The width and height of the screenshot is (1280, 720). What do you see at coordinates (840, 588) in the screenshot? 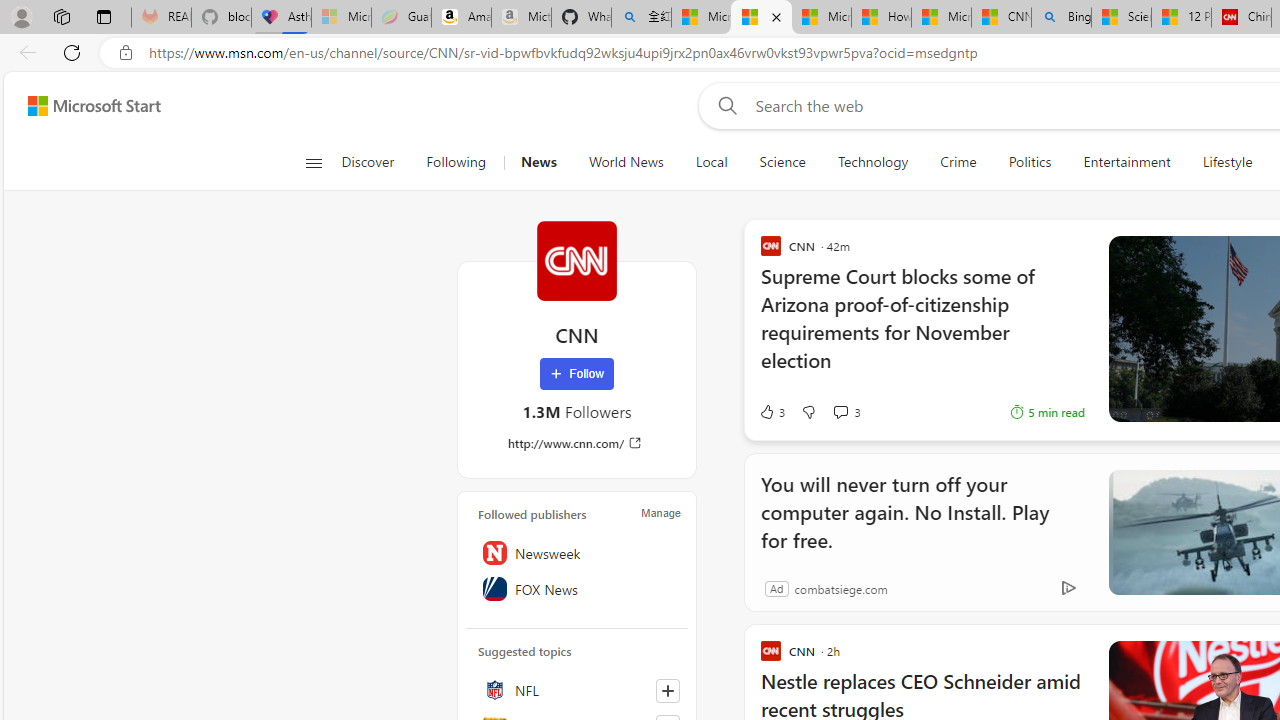
I see `combatsiege.com` at bounding box center [840, 588].